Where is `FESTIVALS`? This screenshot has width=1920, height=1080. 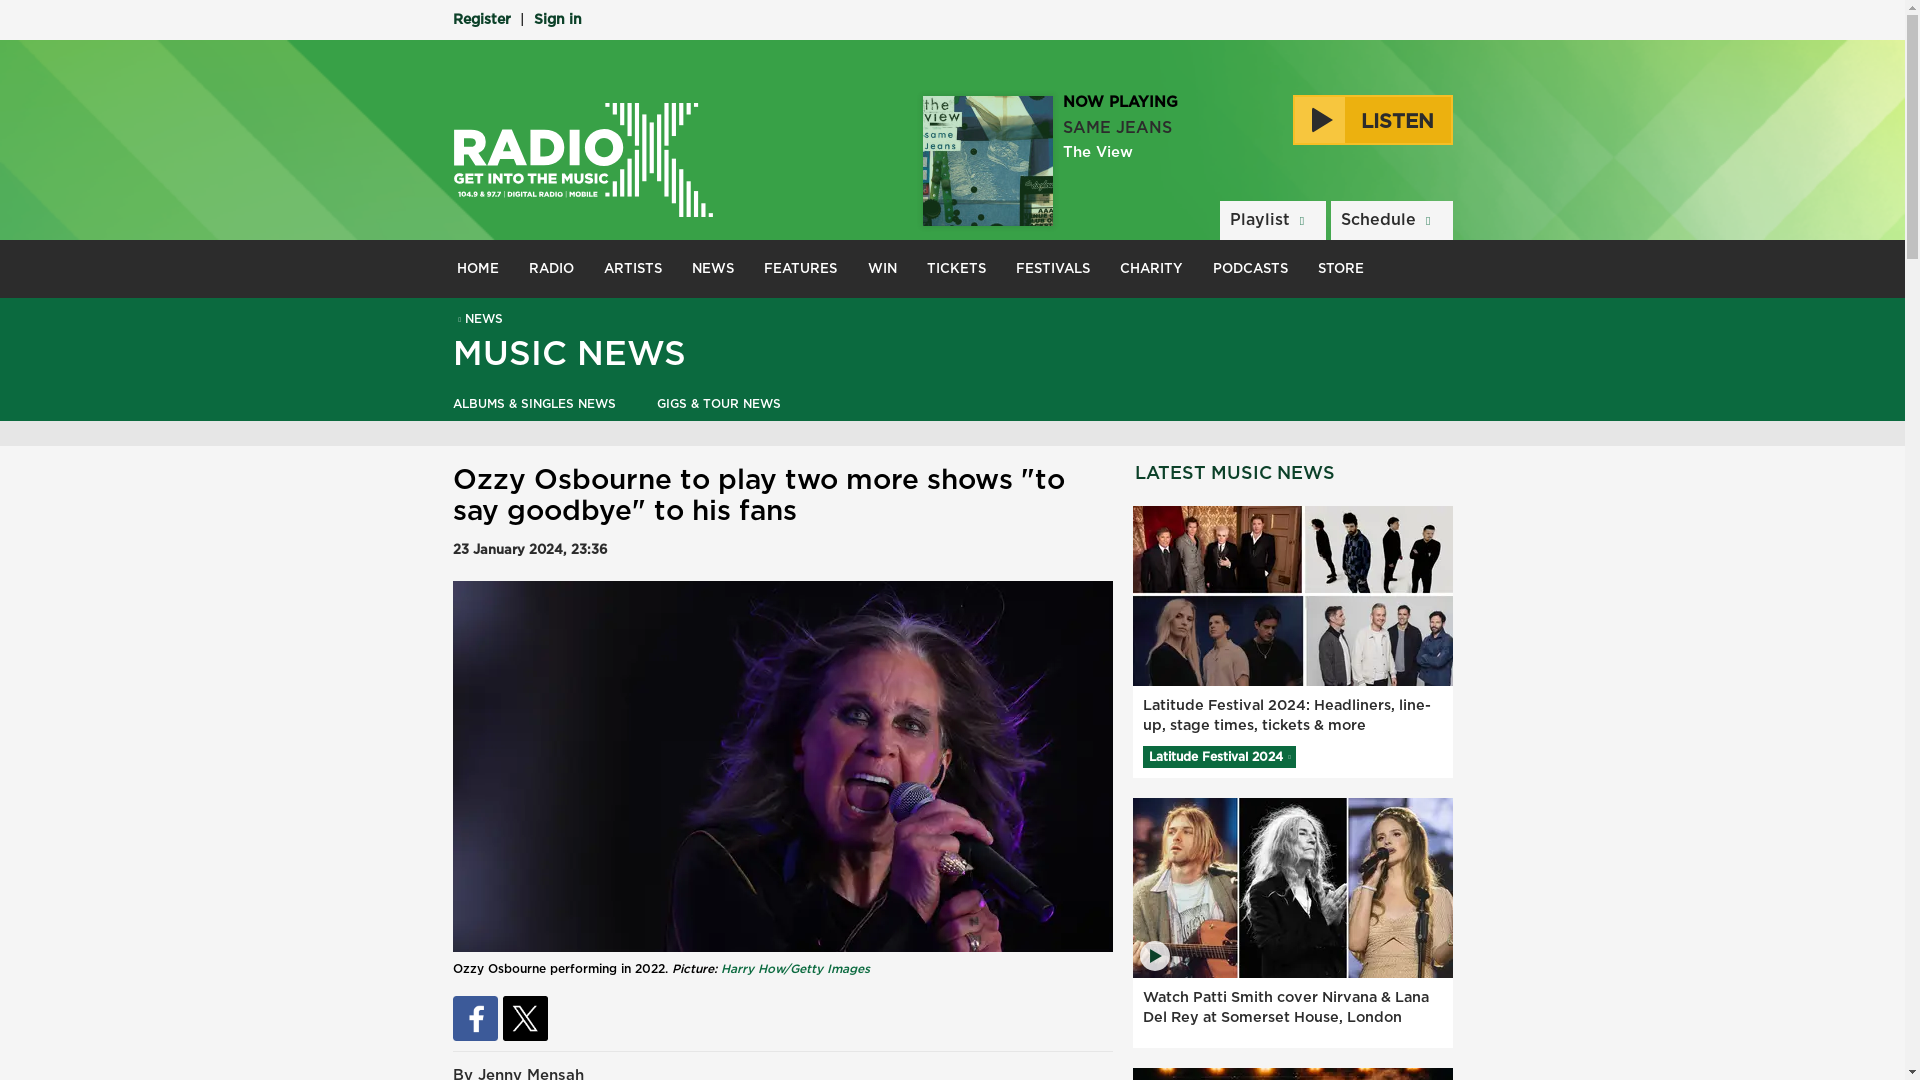 FESTIVALS is located at coordinates (1052, 268).